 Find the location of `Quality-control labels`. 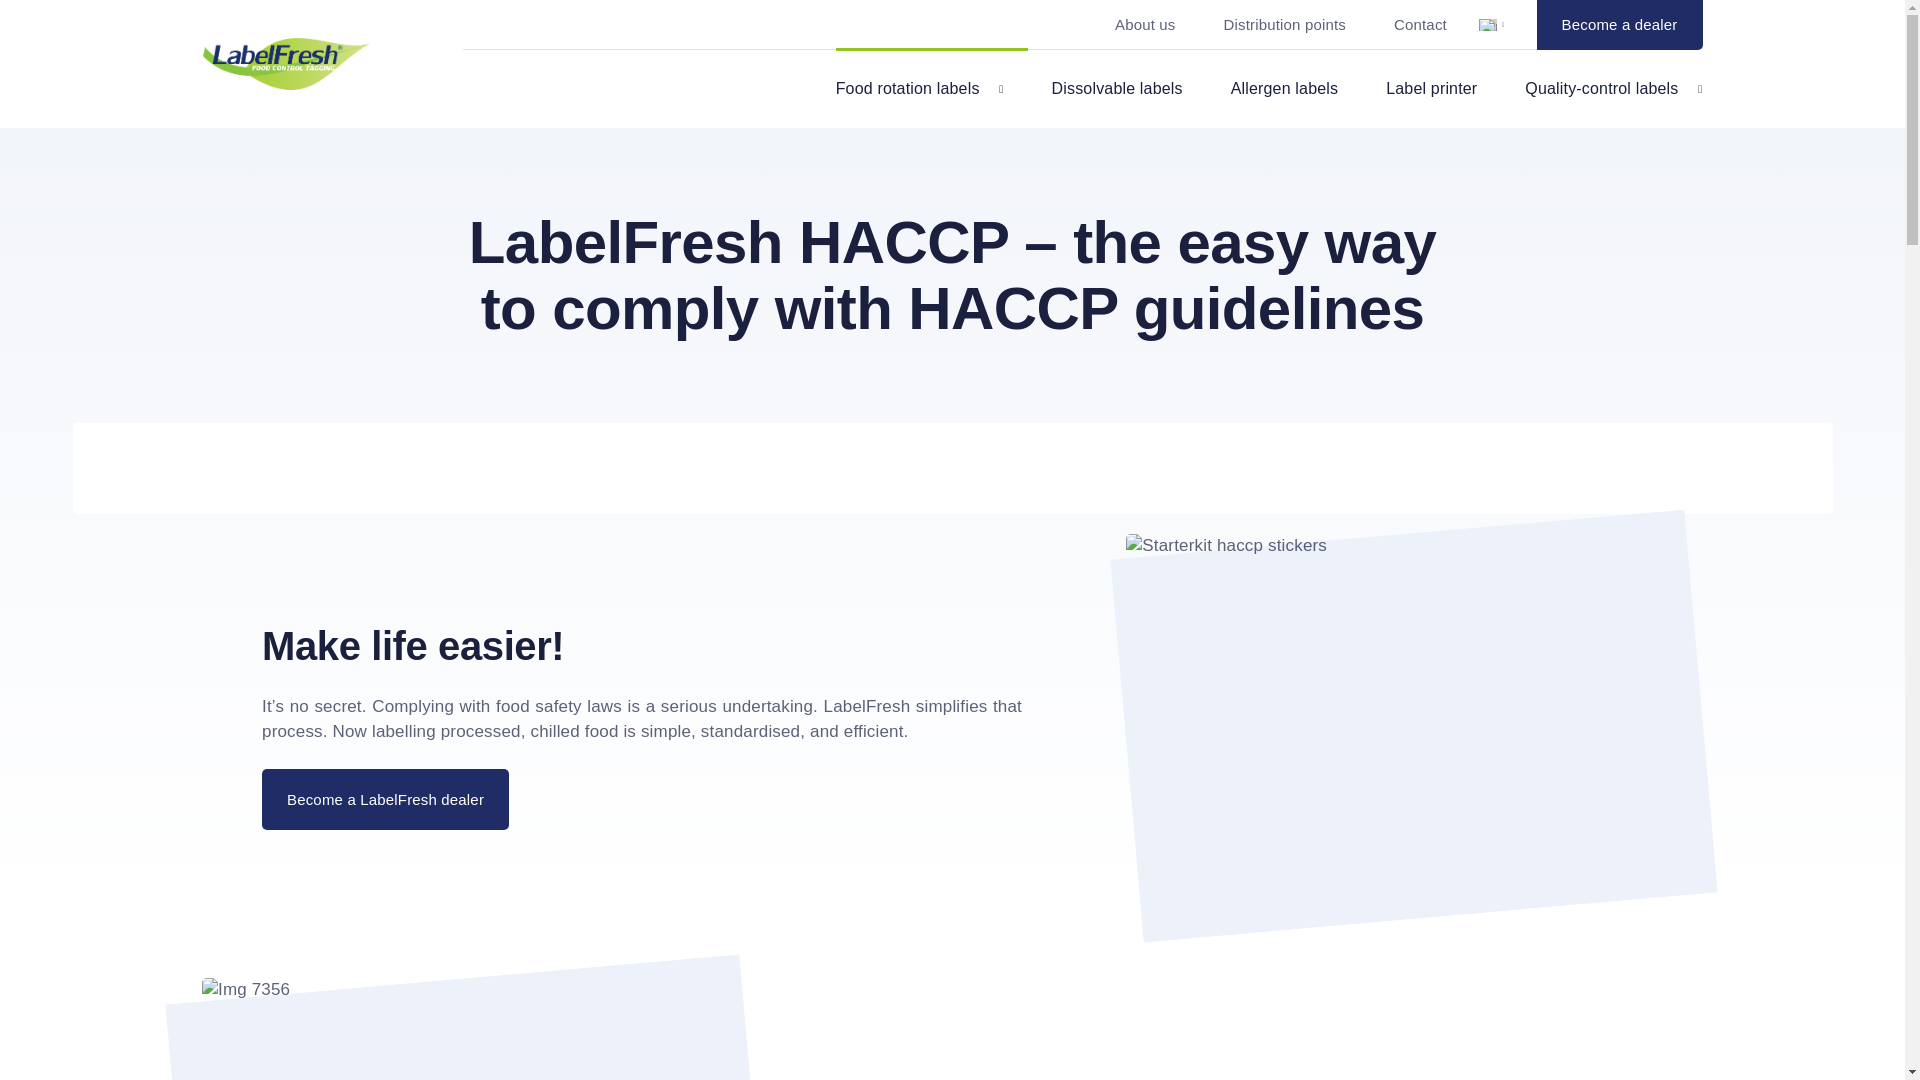

Quality-control labels is located at coordinates (1612, 88).